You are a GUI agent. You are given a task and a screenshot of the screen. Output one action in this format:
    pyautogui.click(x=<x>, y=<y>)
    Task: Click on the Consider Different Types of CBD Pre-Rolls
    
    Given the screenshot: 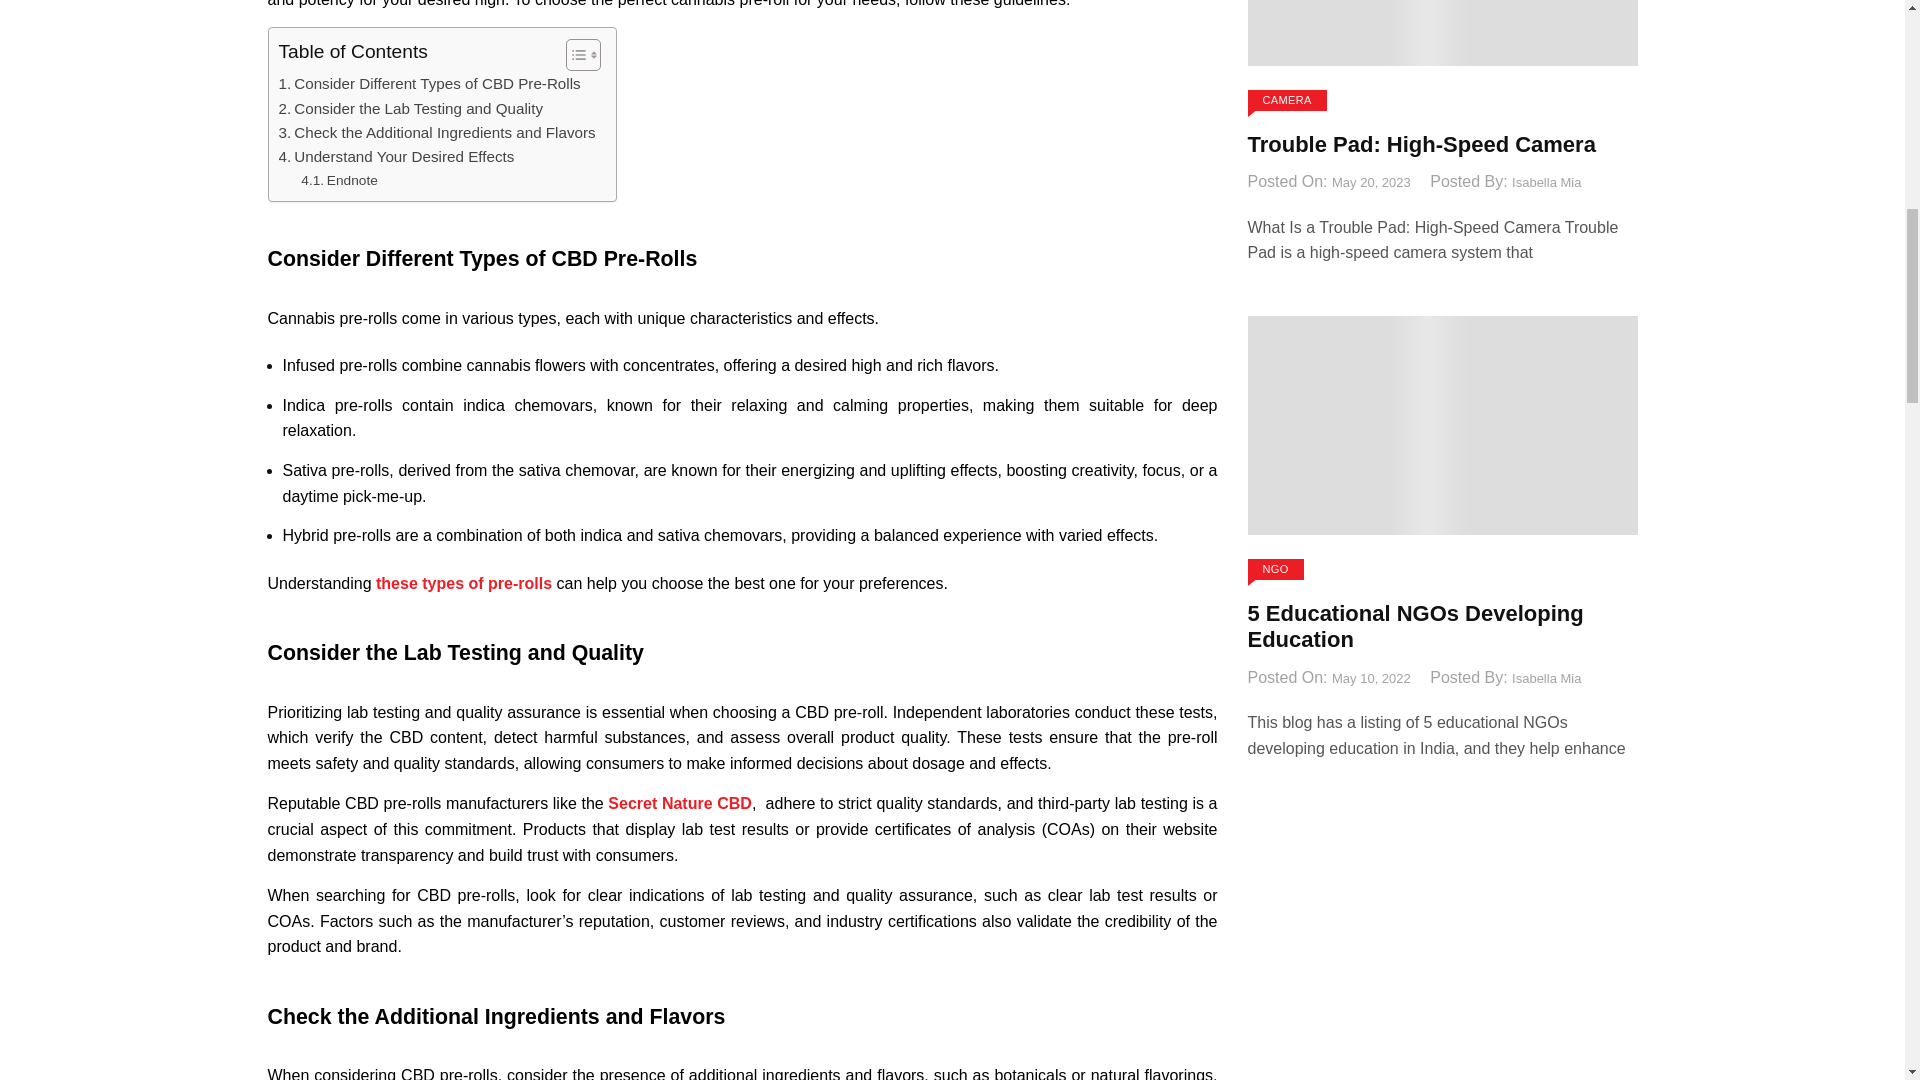 What is the action you would take?
    pyautogui.click(x=428, y=84)
    